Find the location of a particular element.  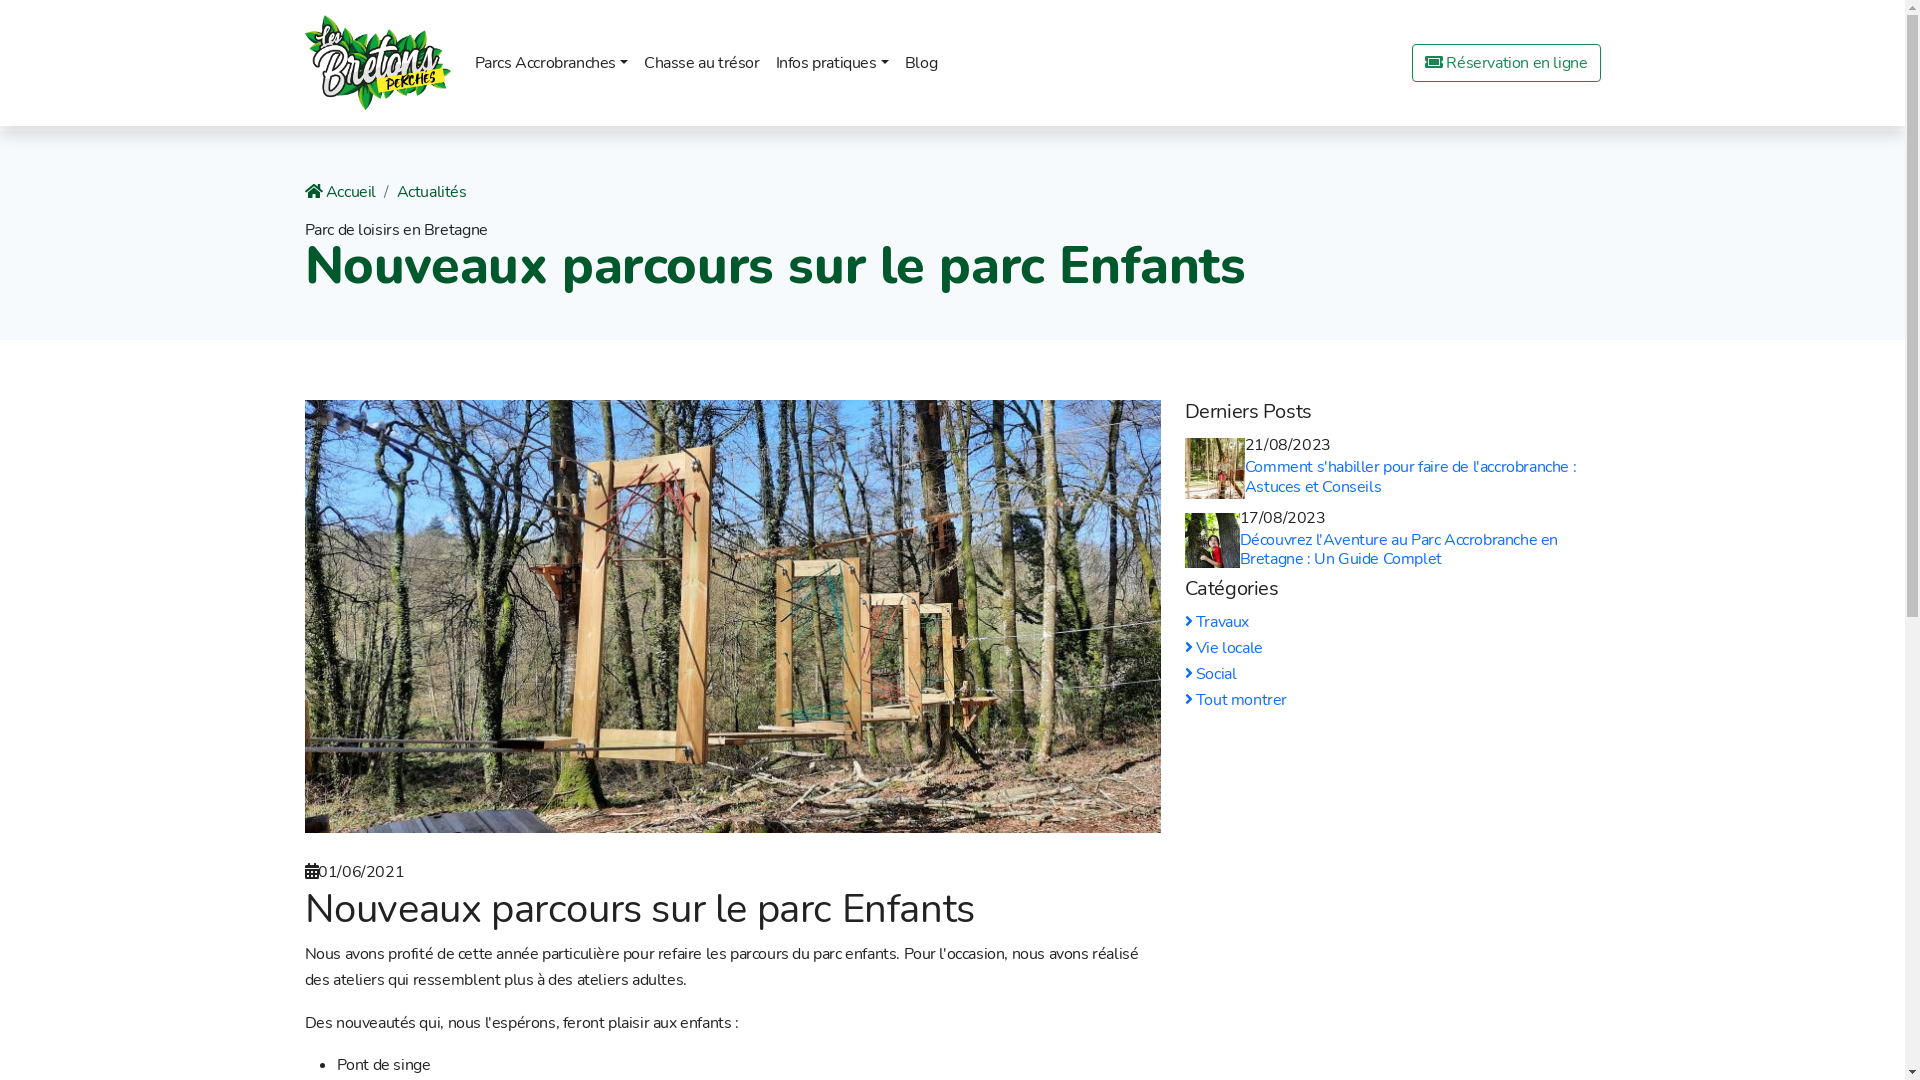

Social is located at coordinates (1210, 674).